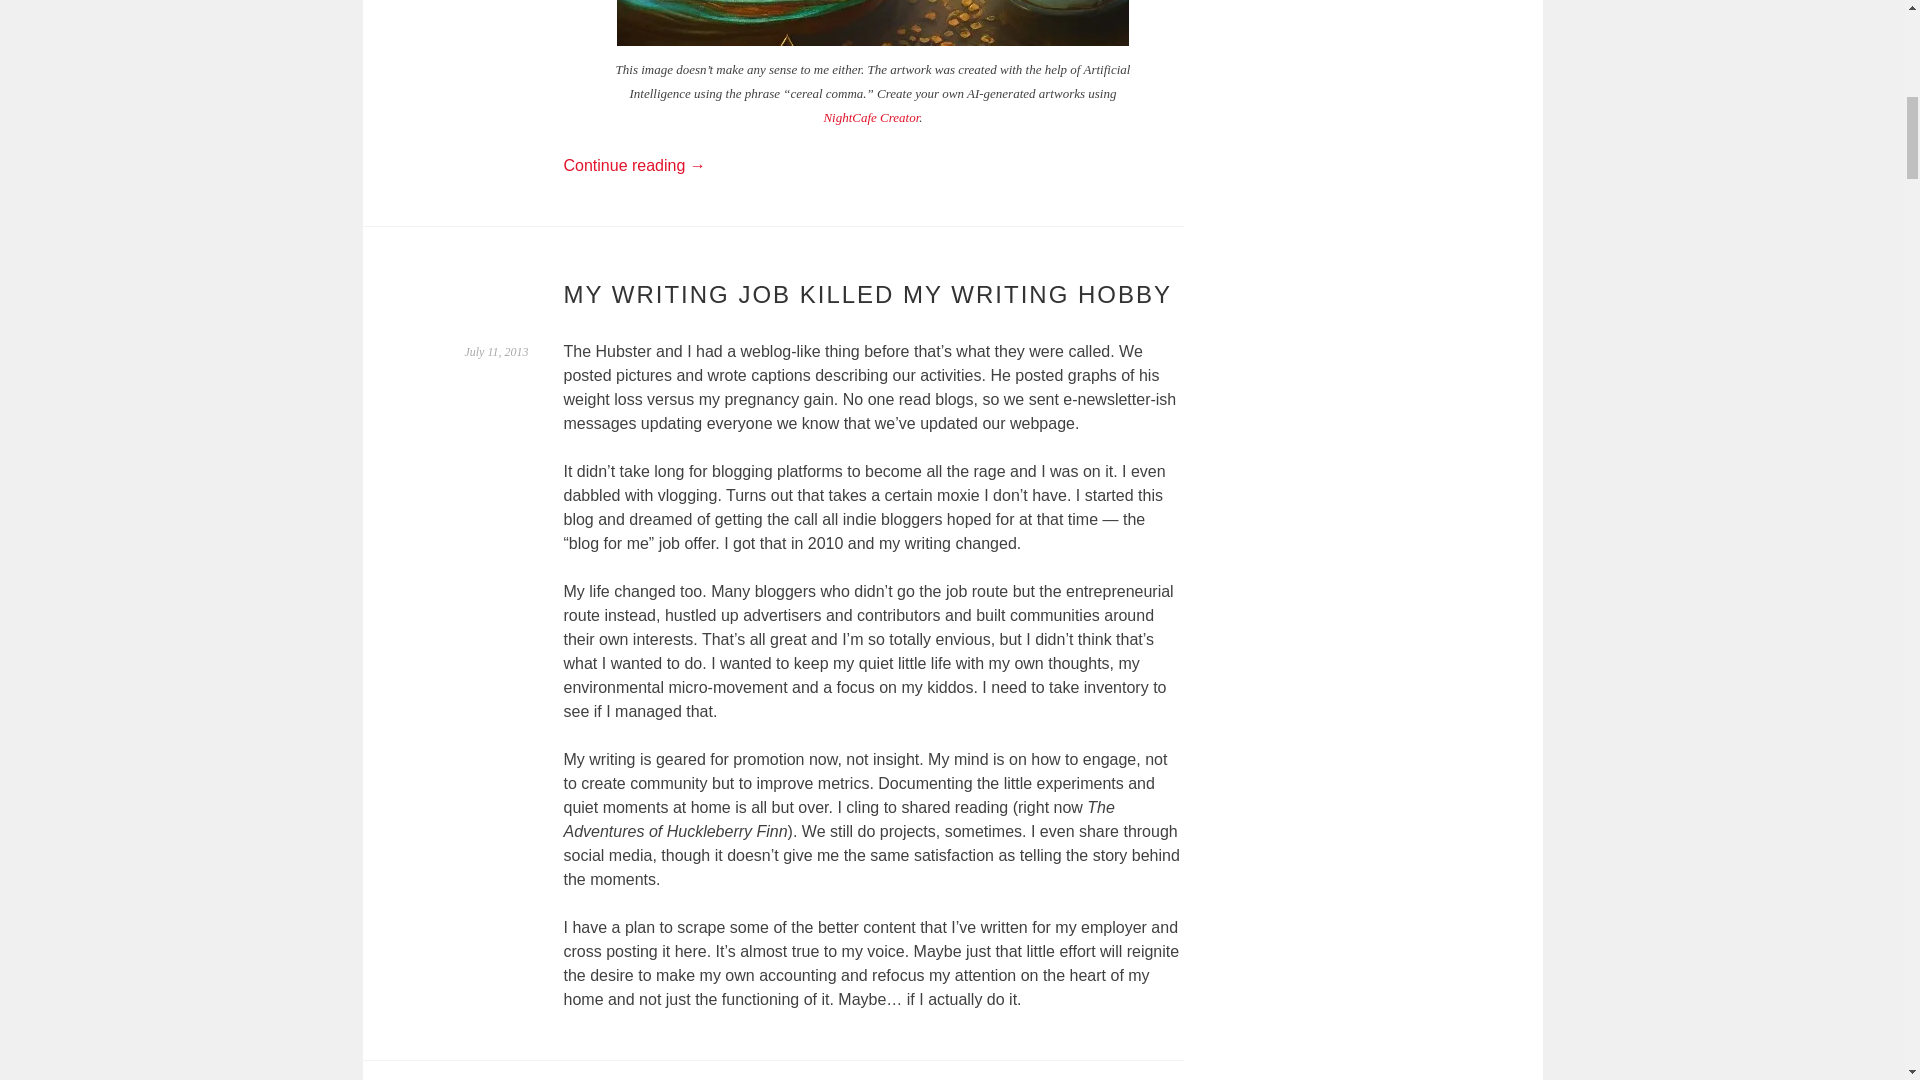 This screenshot has height=1080, width=1920. Describe the element at coordinates (868, 294) in the screenshot. I see `MY WRITING JOB KILLED MY WRITING HOBBY` at that location.